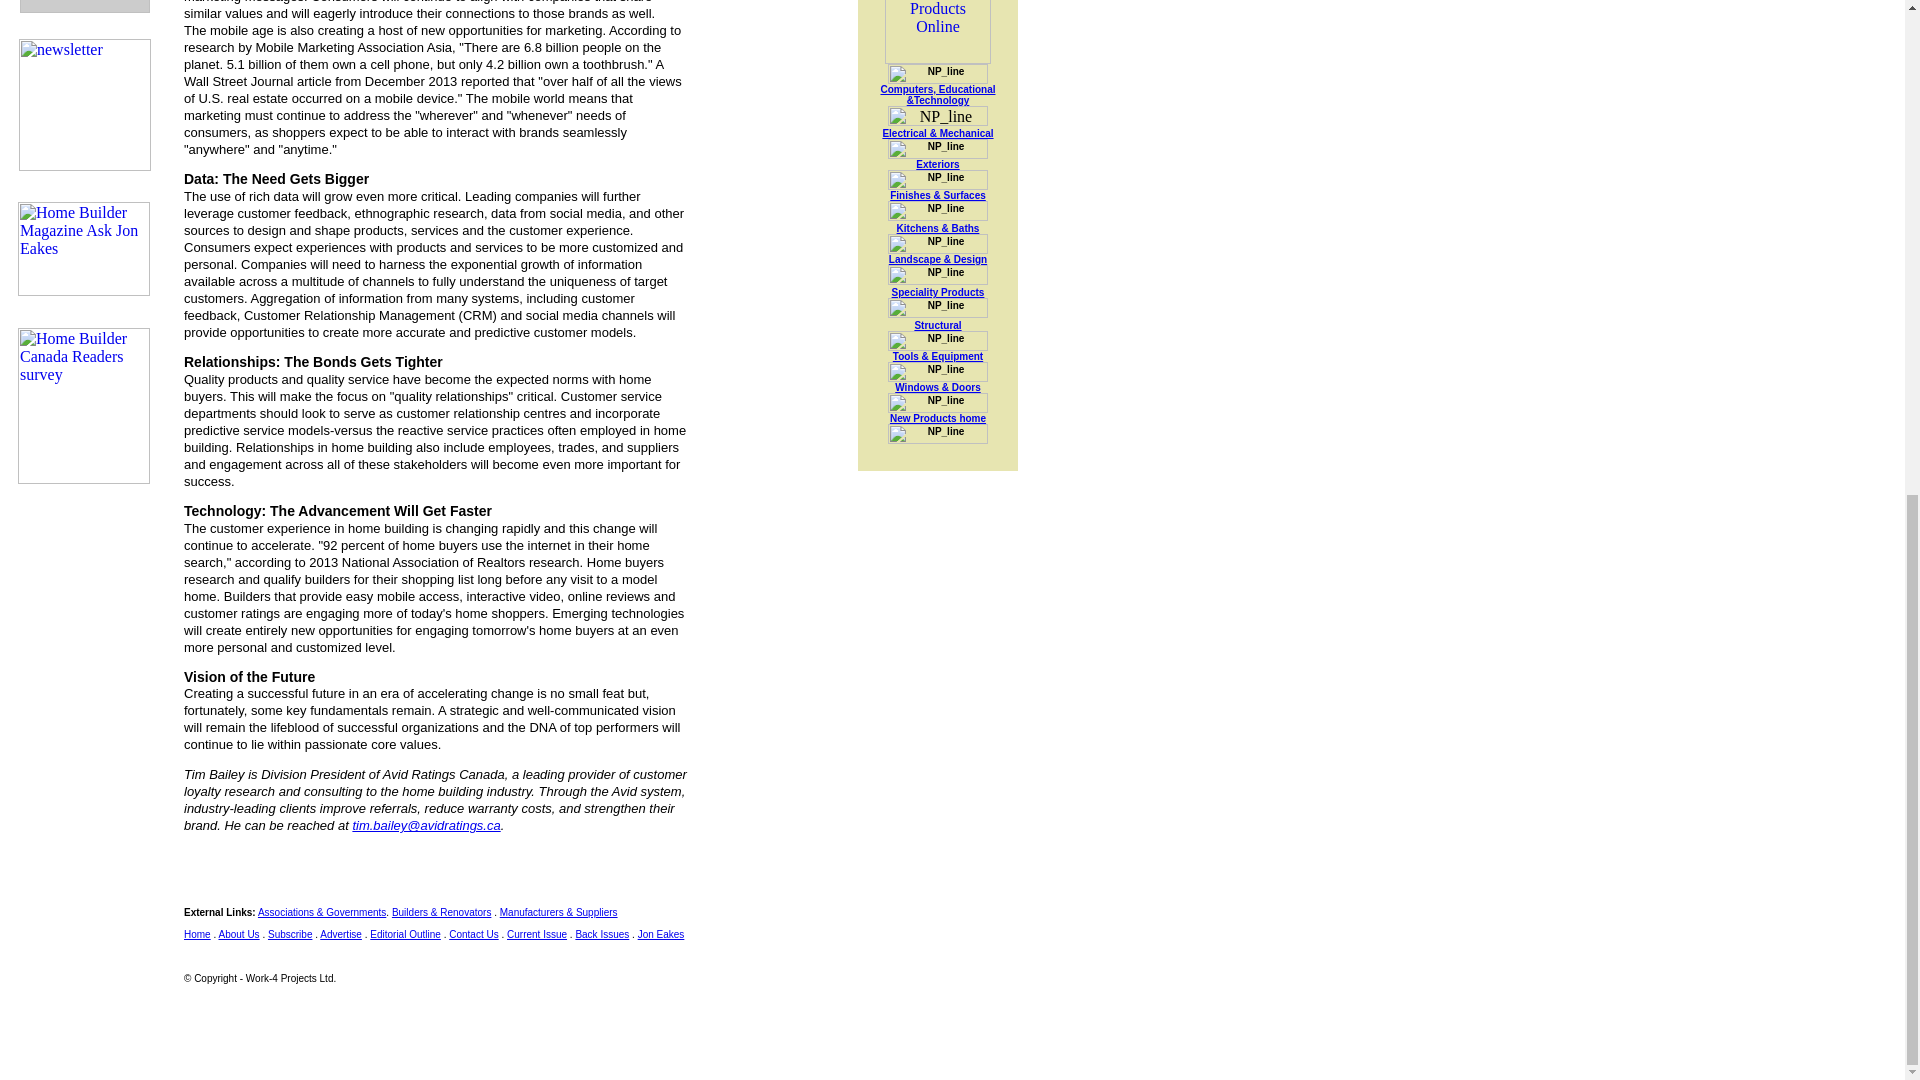  Describe the element at coordinates (290, 934) in the screenshot. I see `Subscribe` at that location.